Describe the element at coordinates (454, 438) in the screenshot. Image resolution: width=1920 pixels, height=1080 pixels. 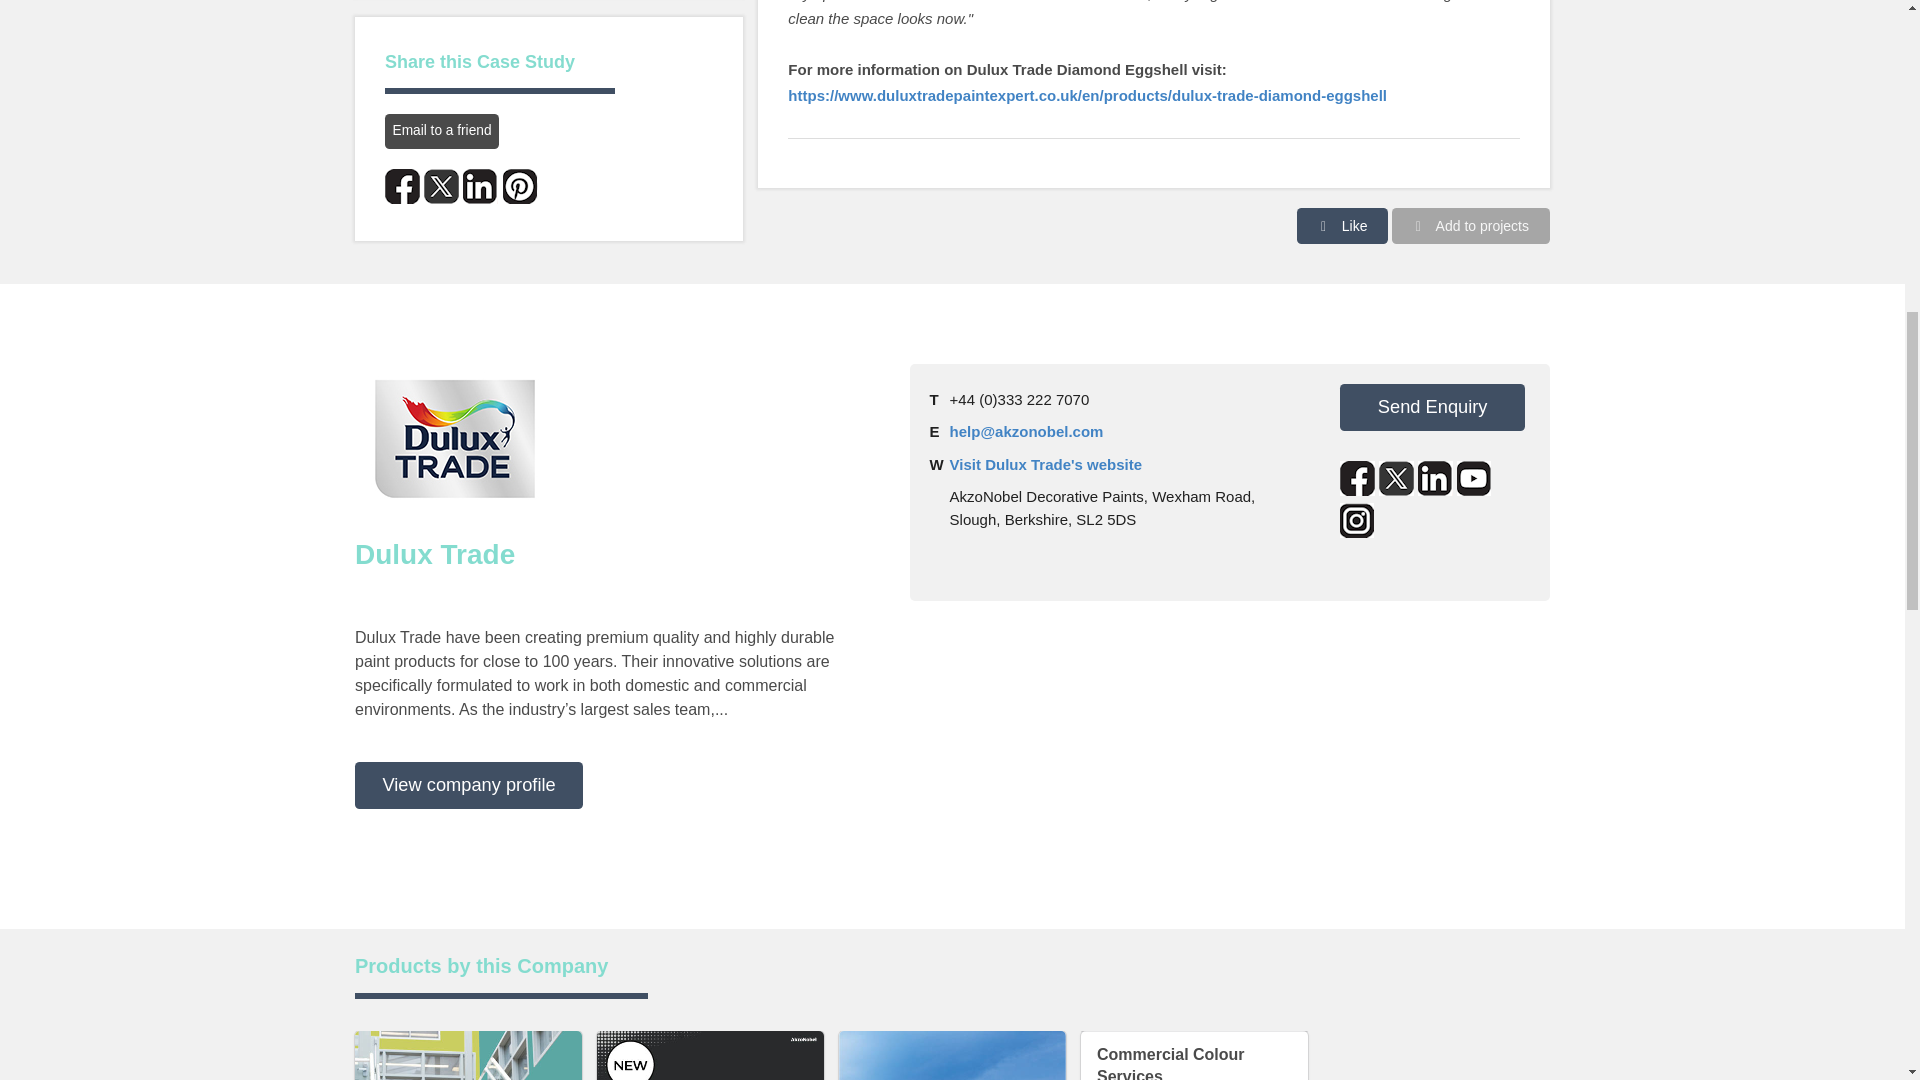
I see `Dulux Trade` at that location.